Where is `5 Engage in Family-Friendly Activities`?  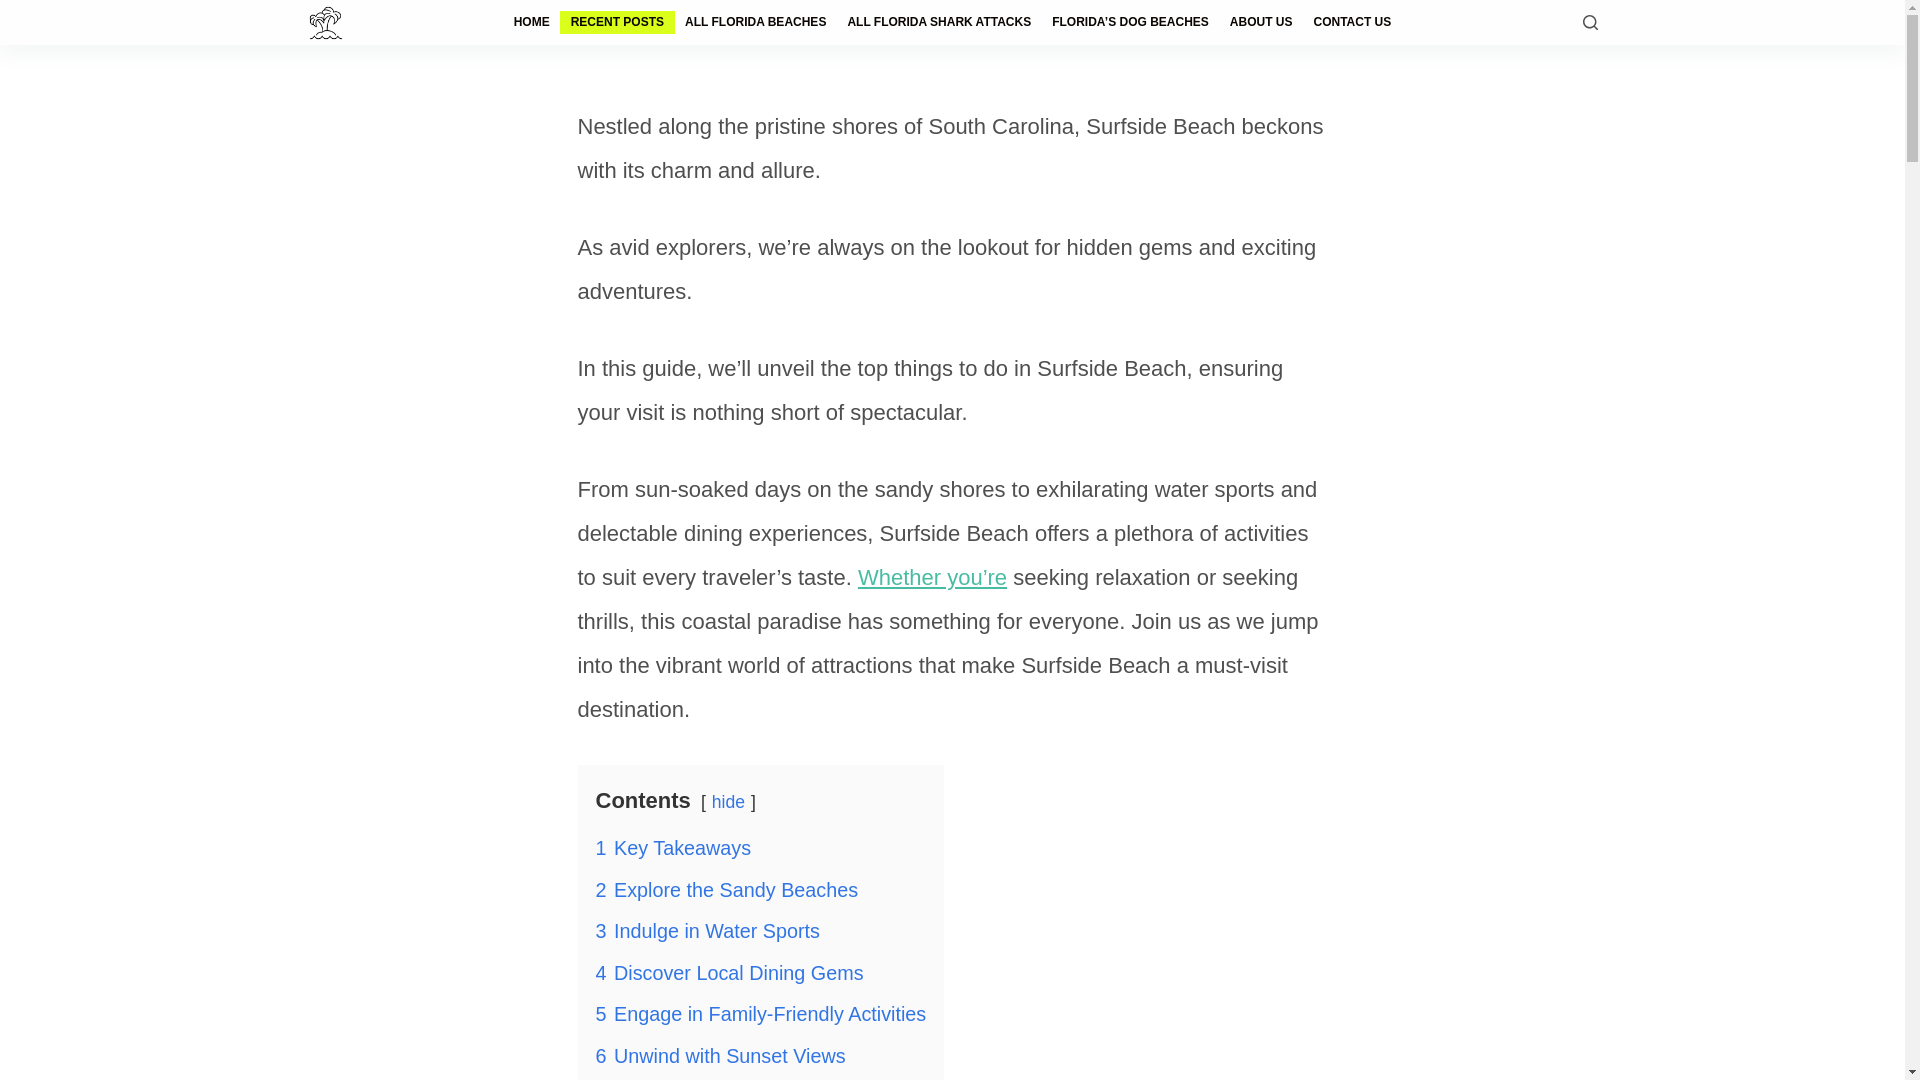 5 Engage in Family-Friendly Activities is located at coordinates (761, 1014).